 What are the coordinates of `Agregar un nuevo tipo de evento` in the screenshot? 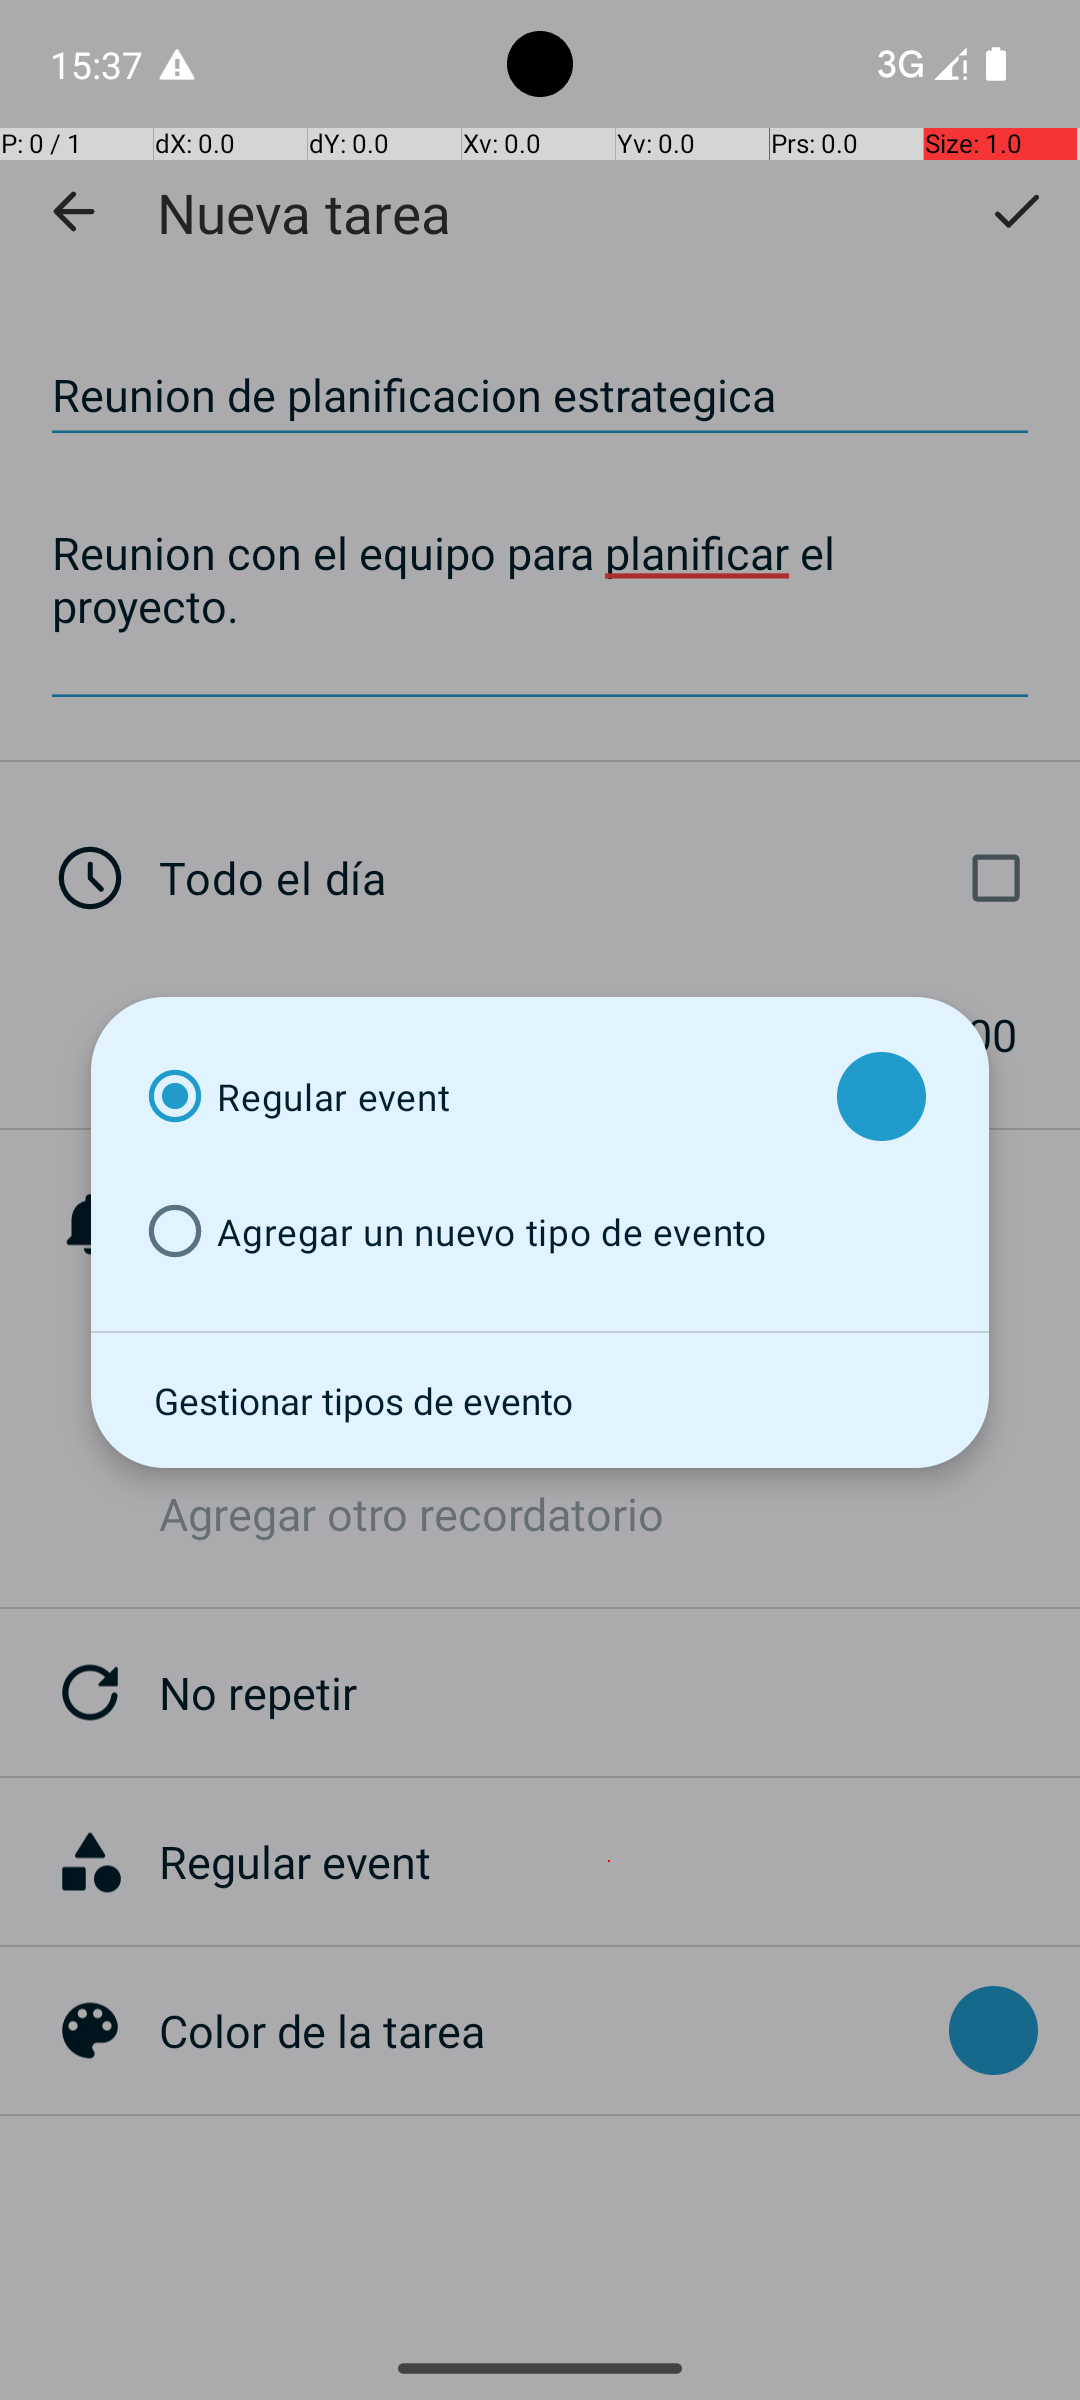 It's located at (474, 1232).